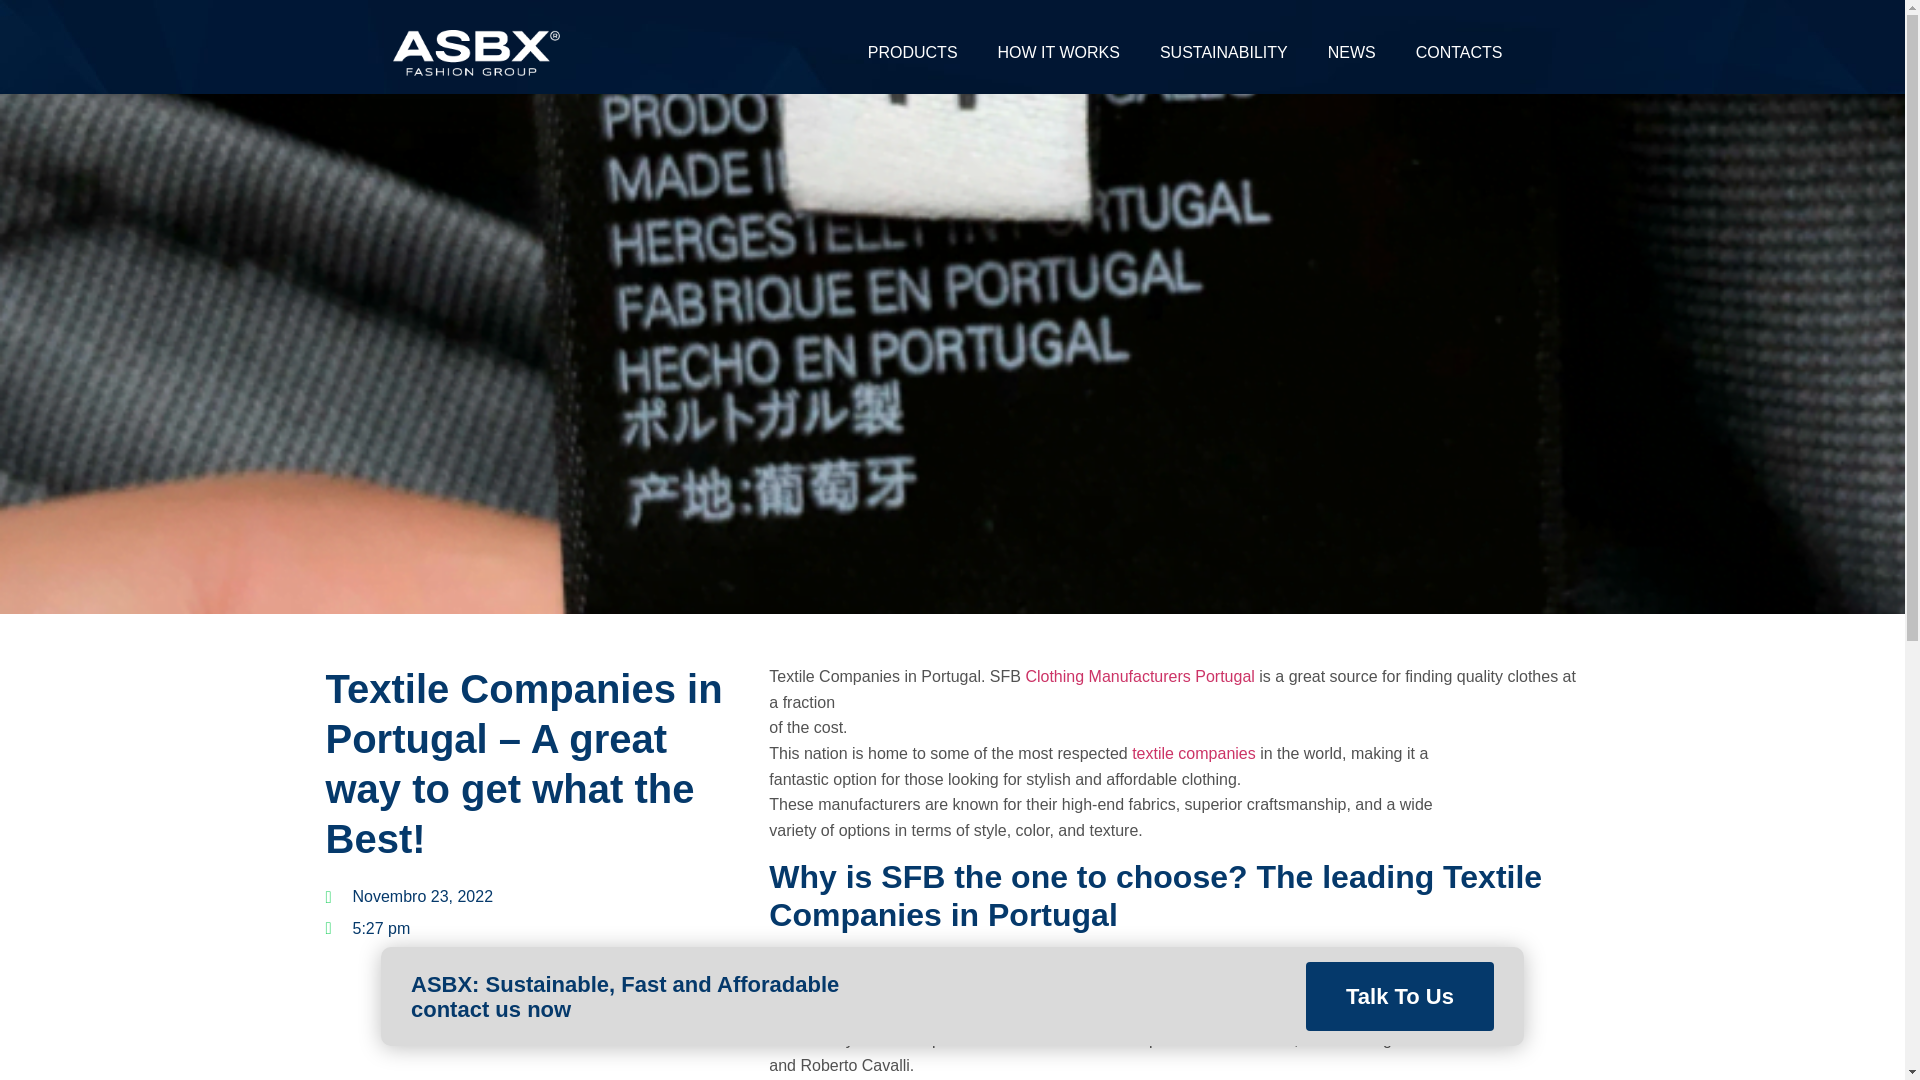  I want to click on SUSTAINABILITY, so click(1224, 52).